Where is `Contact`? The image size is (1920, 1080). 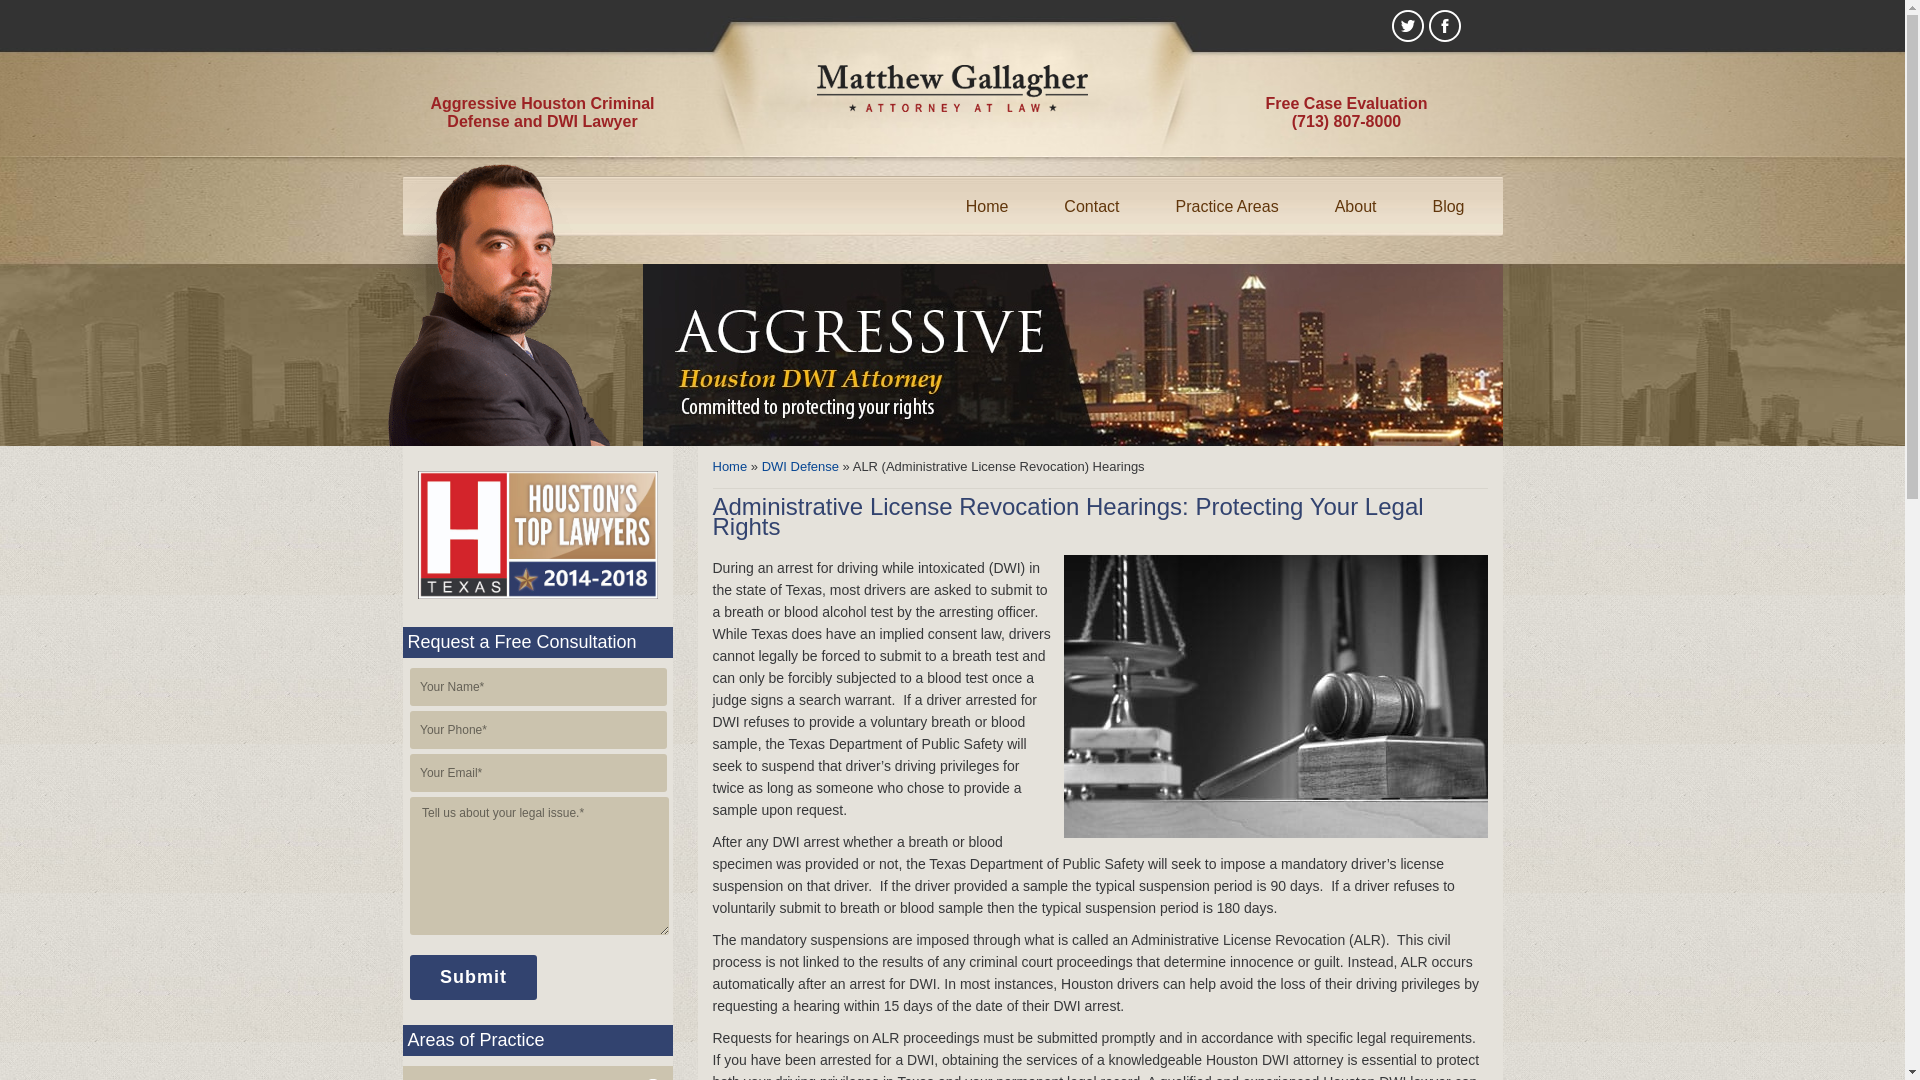
Contact is located at coordinates (1091, 206).